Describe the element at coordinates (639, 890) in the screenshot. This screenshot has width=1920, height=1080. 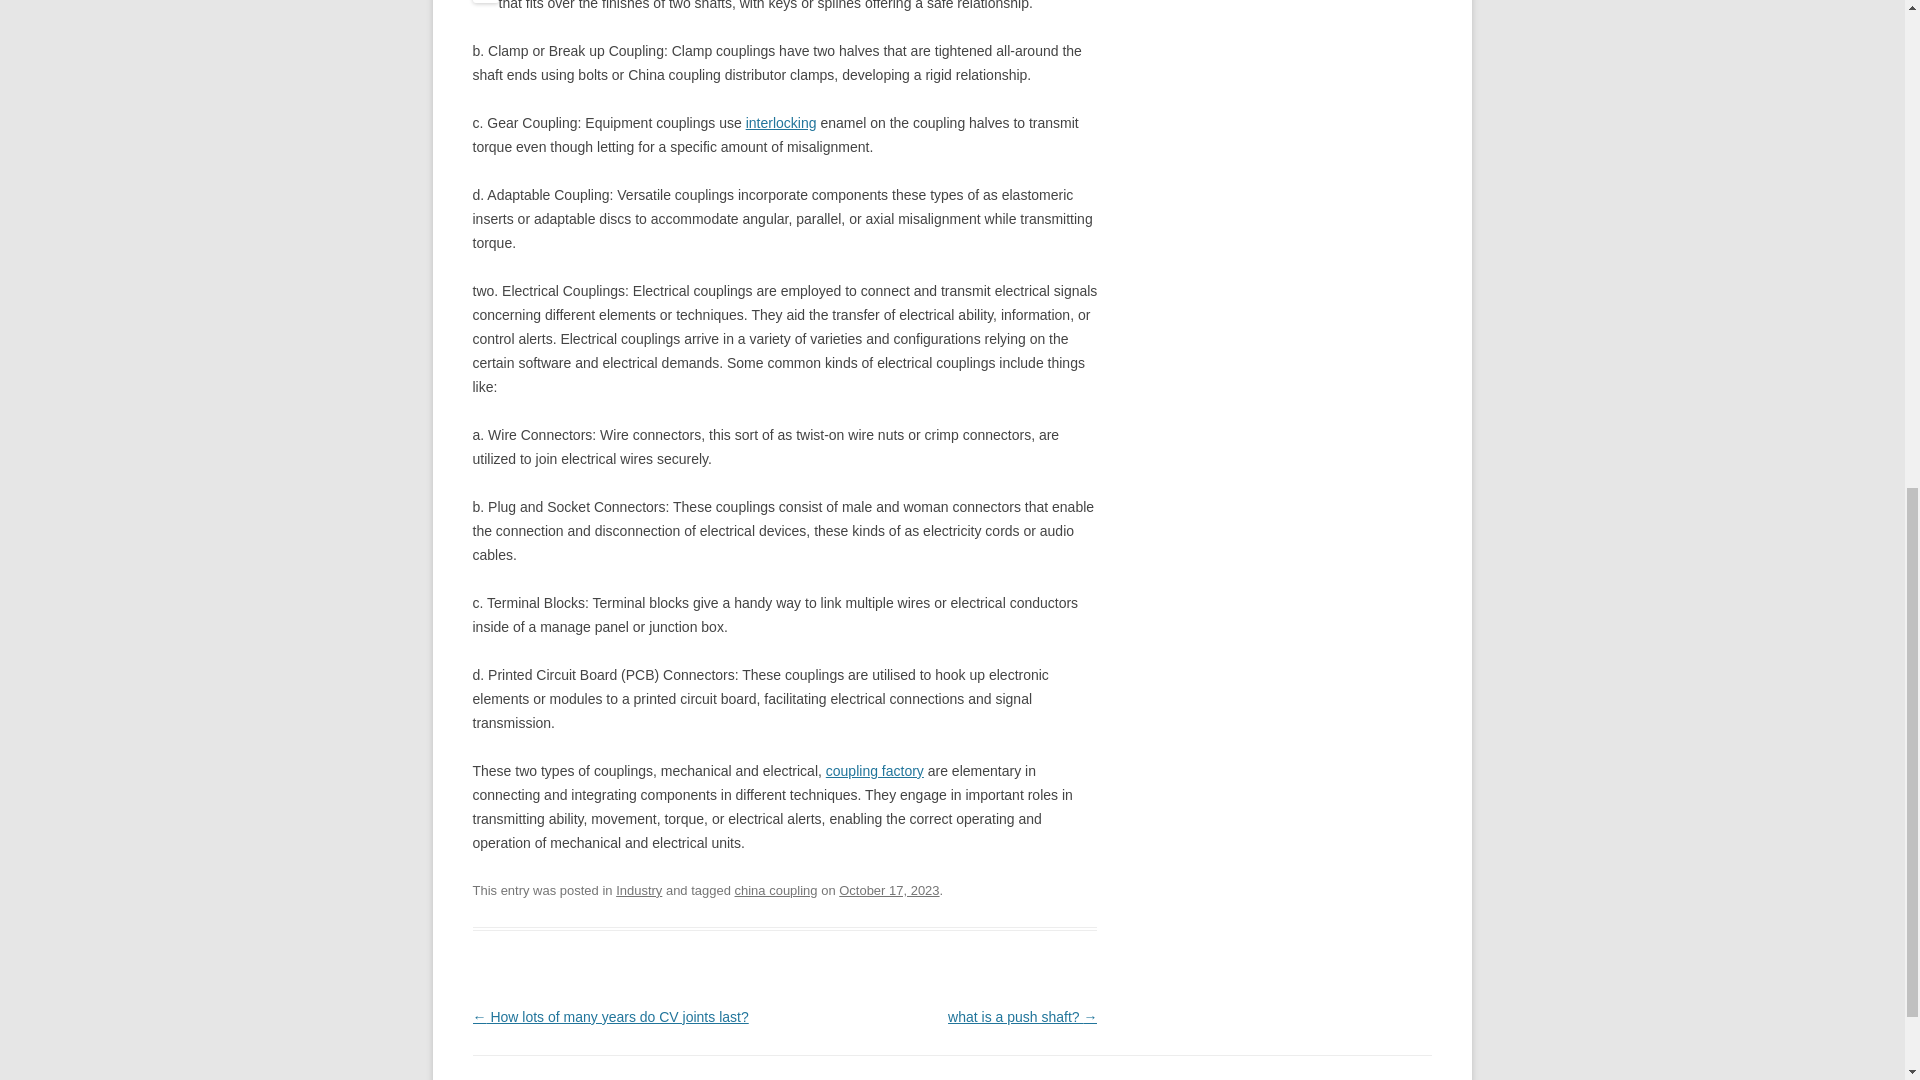
I see `Industry` at that location.